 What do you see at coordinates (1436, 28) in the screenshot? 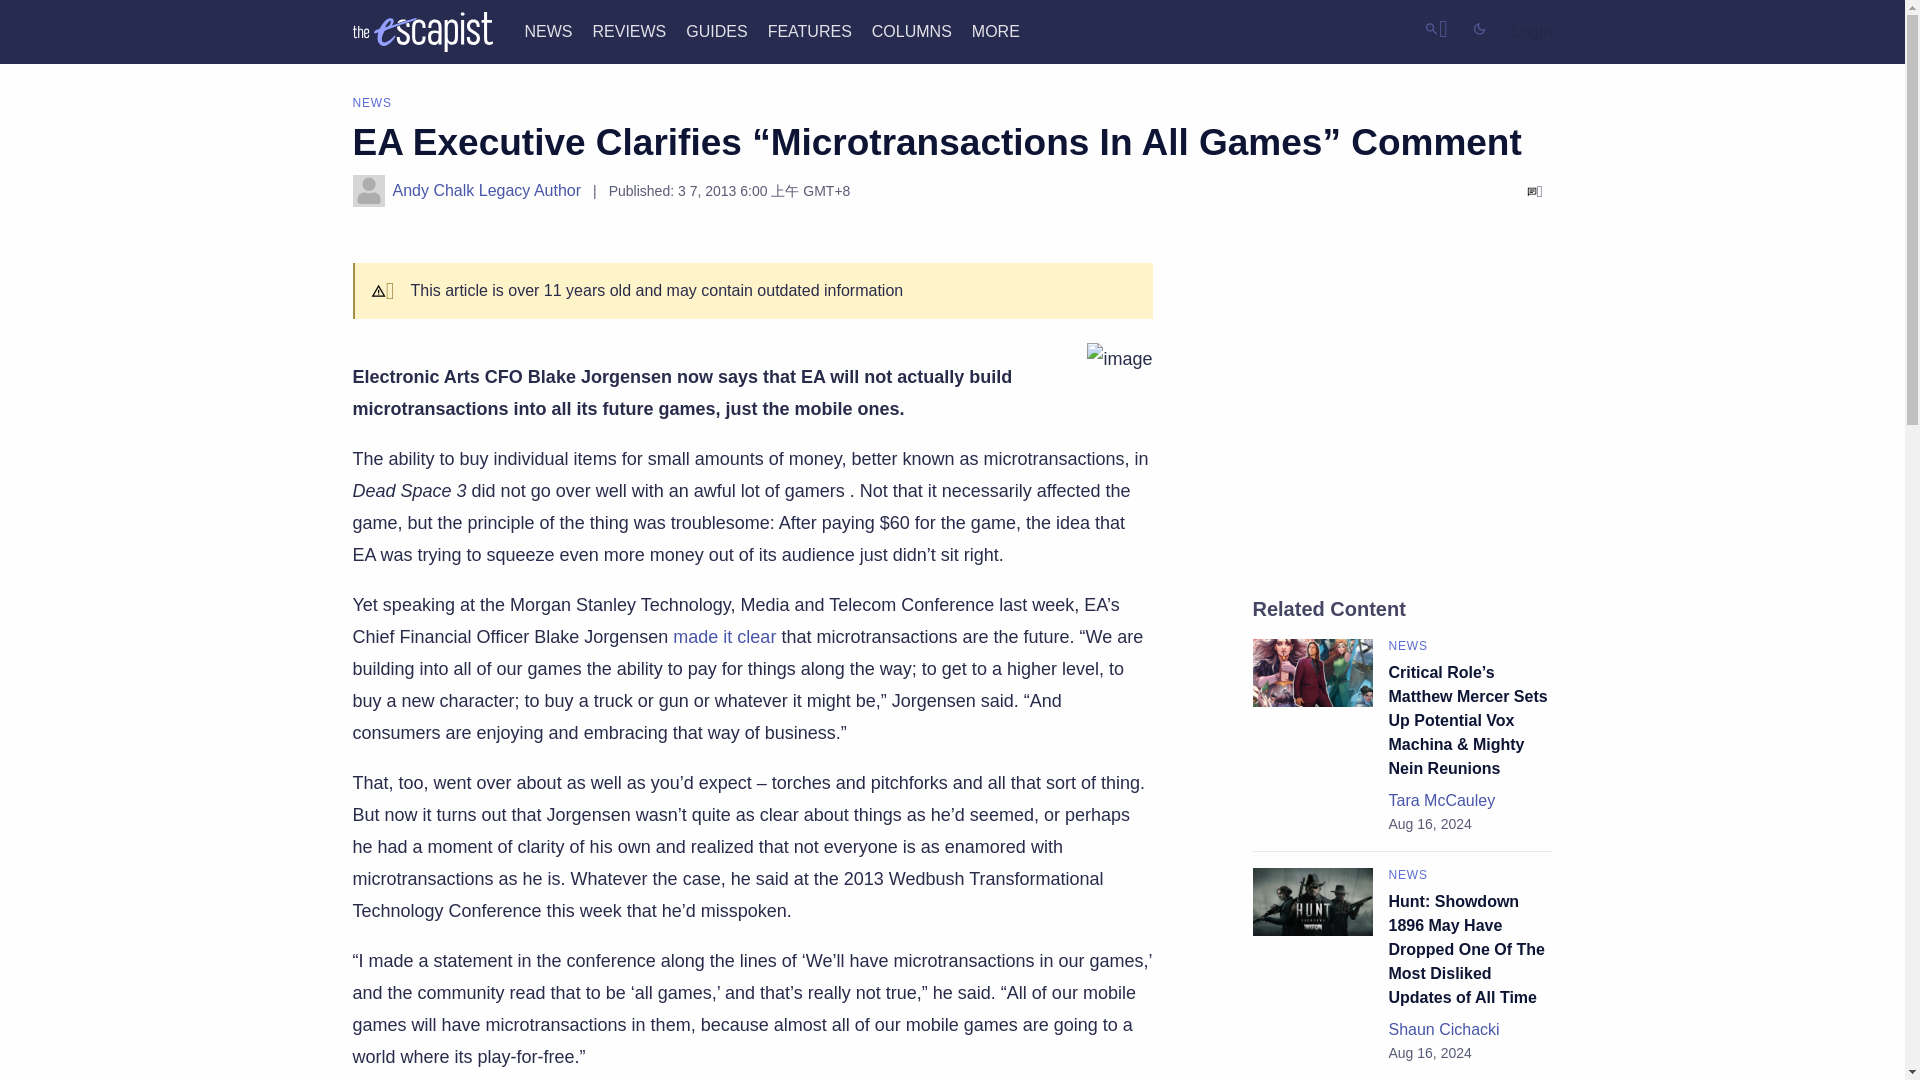
I see `Search` at bounding box center [1436, 28].